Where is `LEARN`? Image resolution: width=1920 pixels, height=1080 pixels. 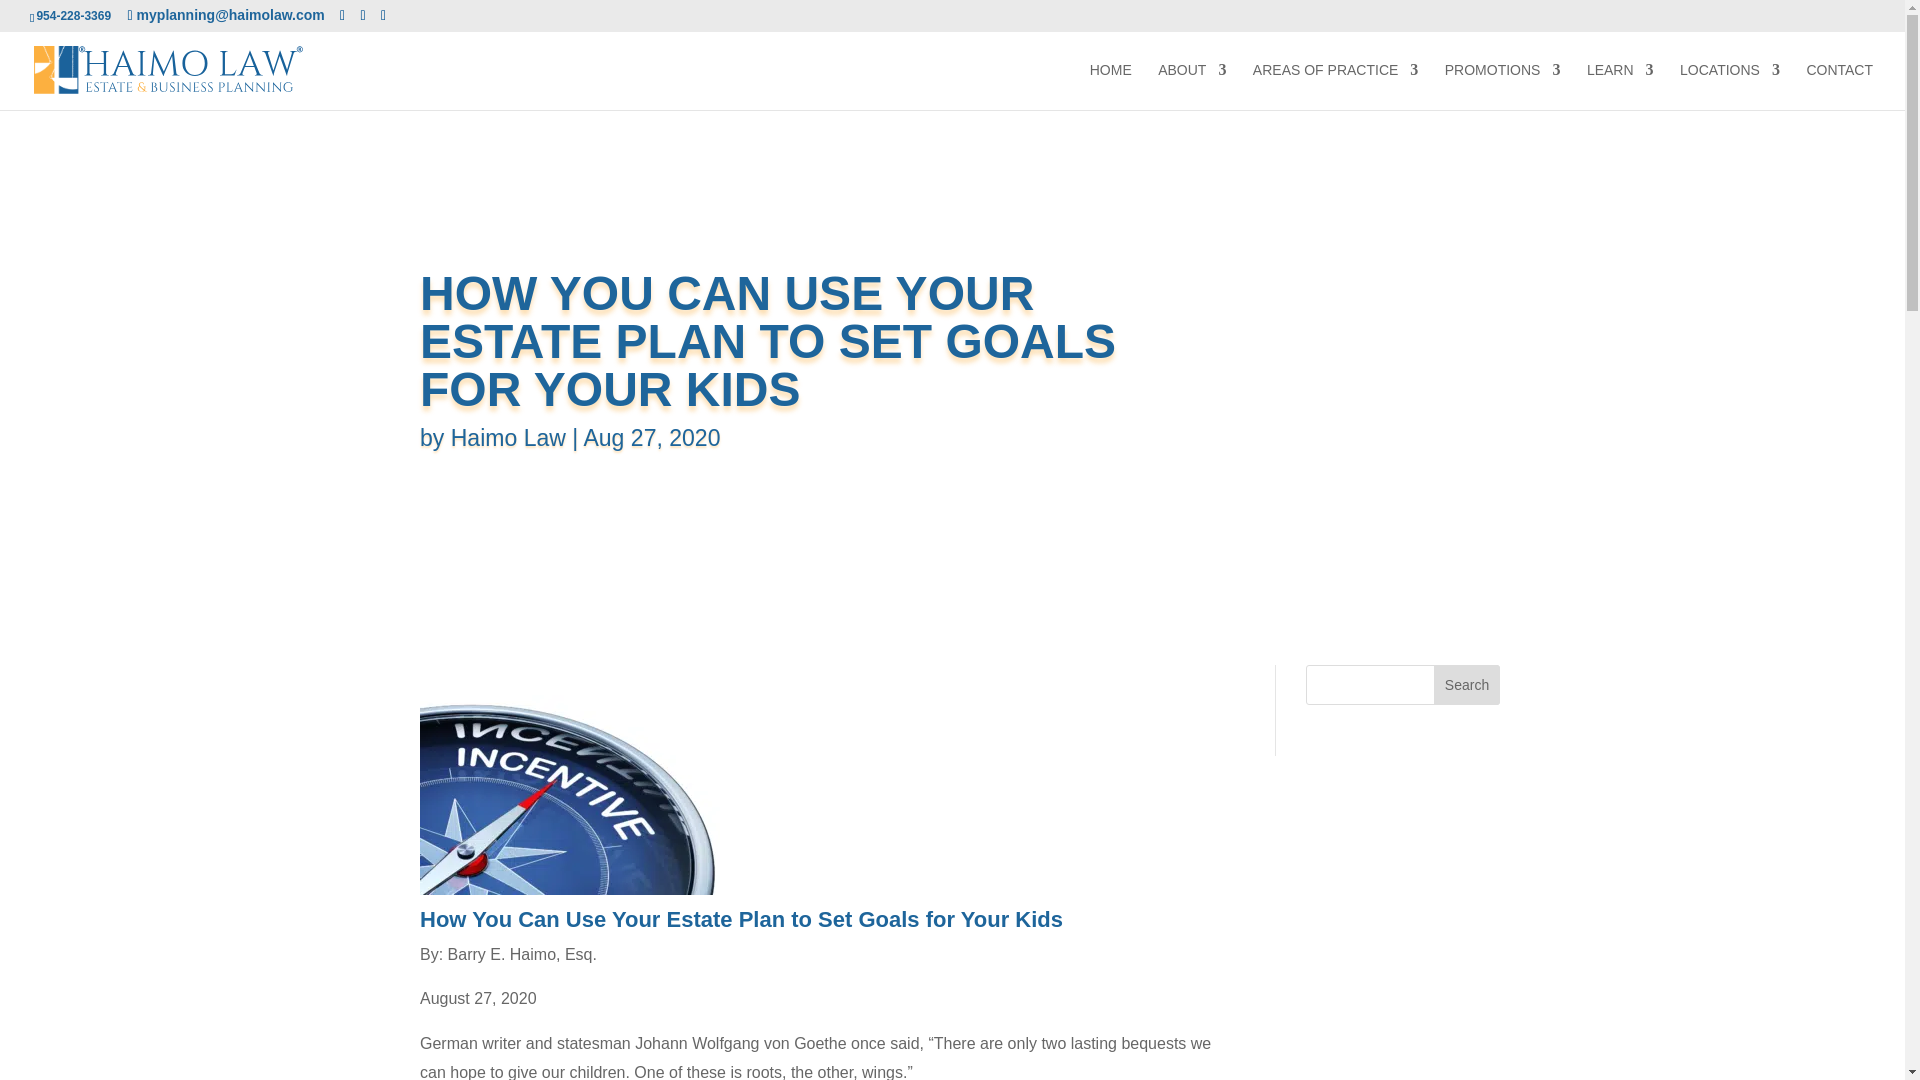 LEARN is located at coordinates (1620, 86).